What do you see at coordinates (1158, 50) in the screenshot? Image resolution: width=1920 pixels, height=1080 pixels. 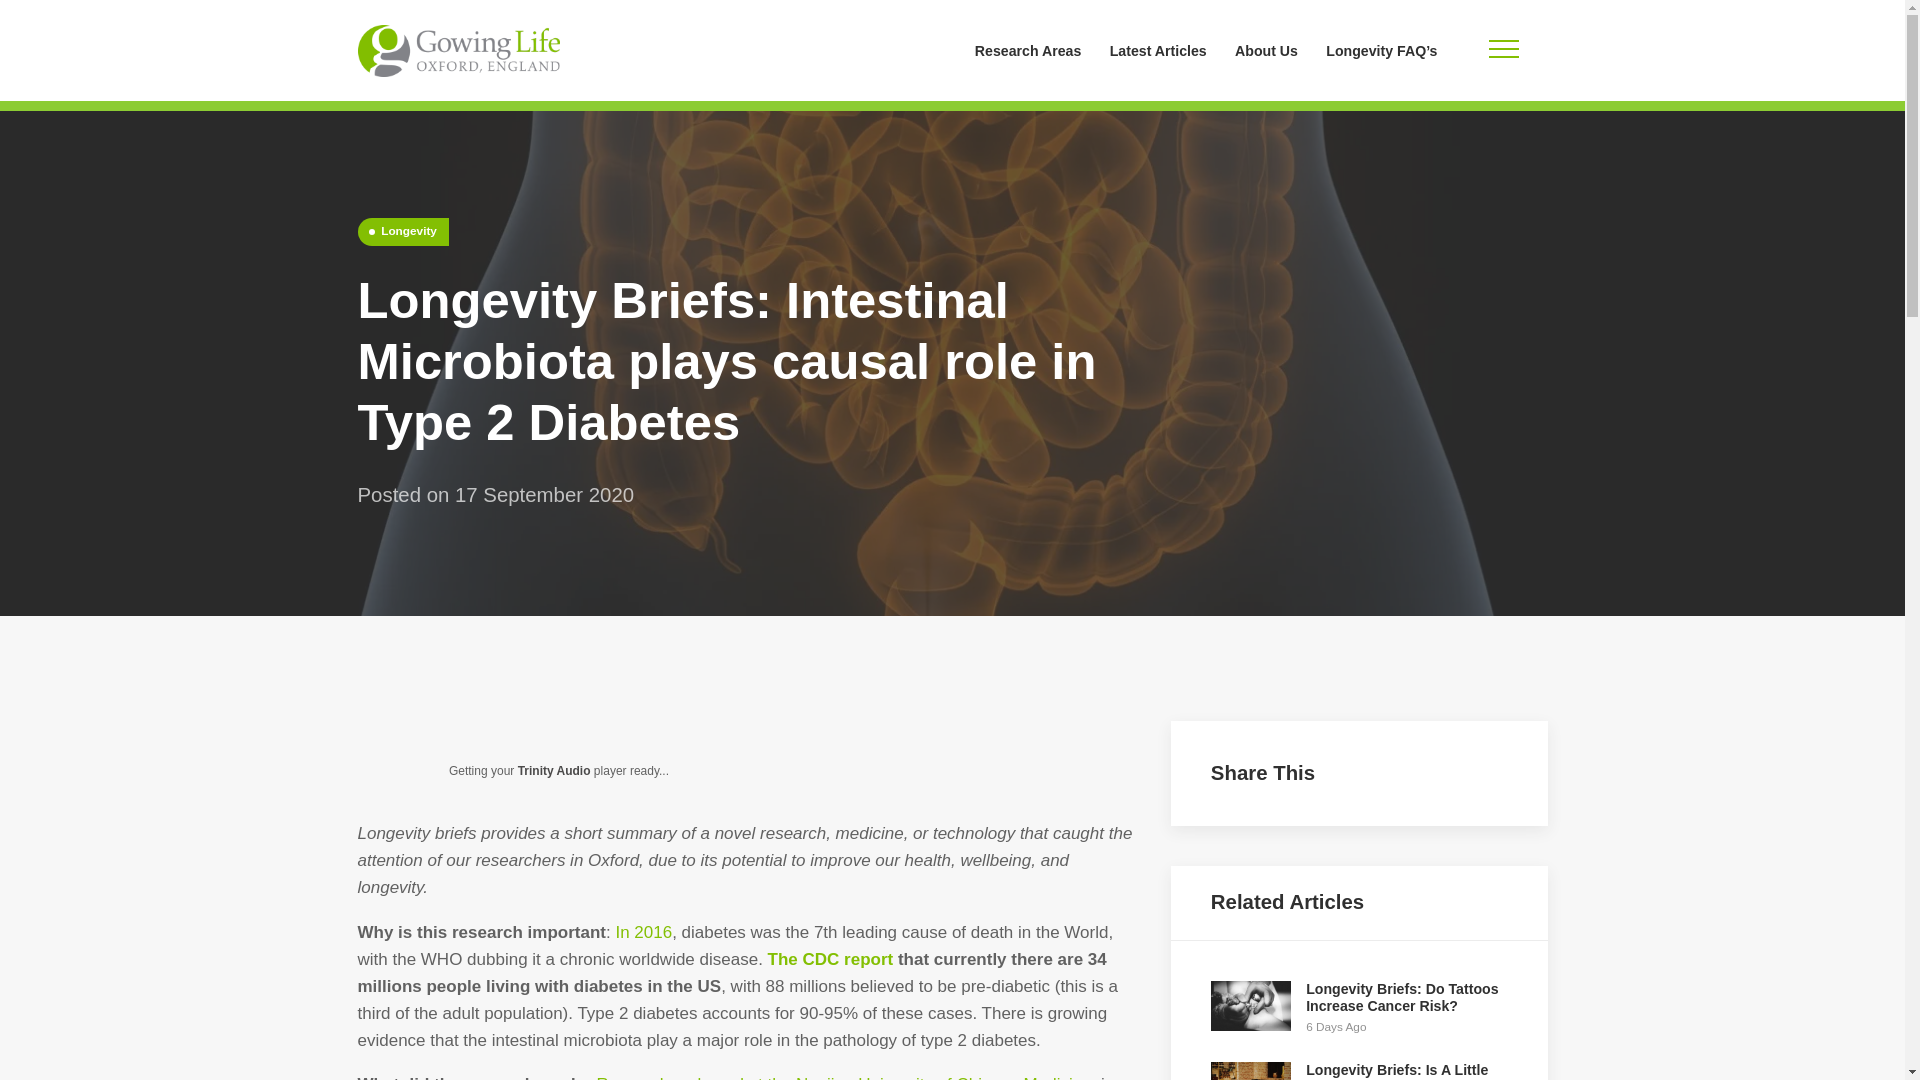 I see `Latest Articles` at bounding box center [1158, 50].